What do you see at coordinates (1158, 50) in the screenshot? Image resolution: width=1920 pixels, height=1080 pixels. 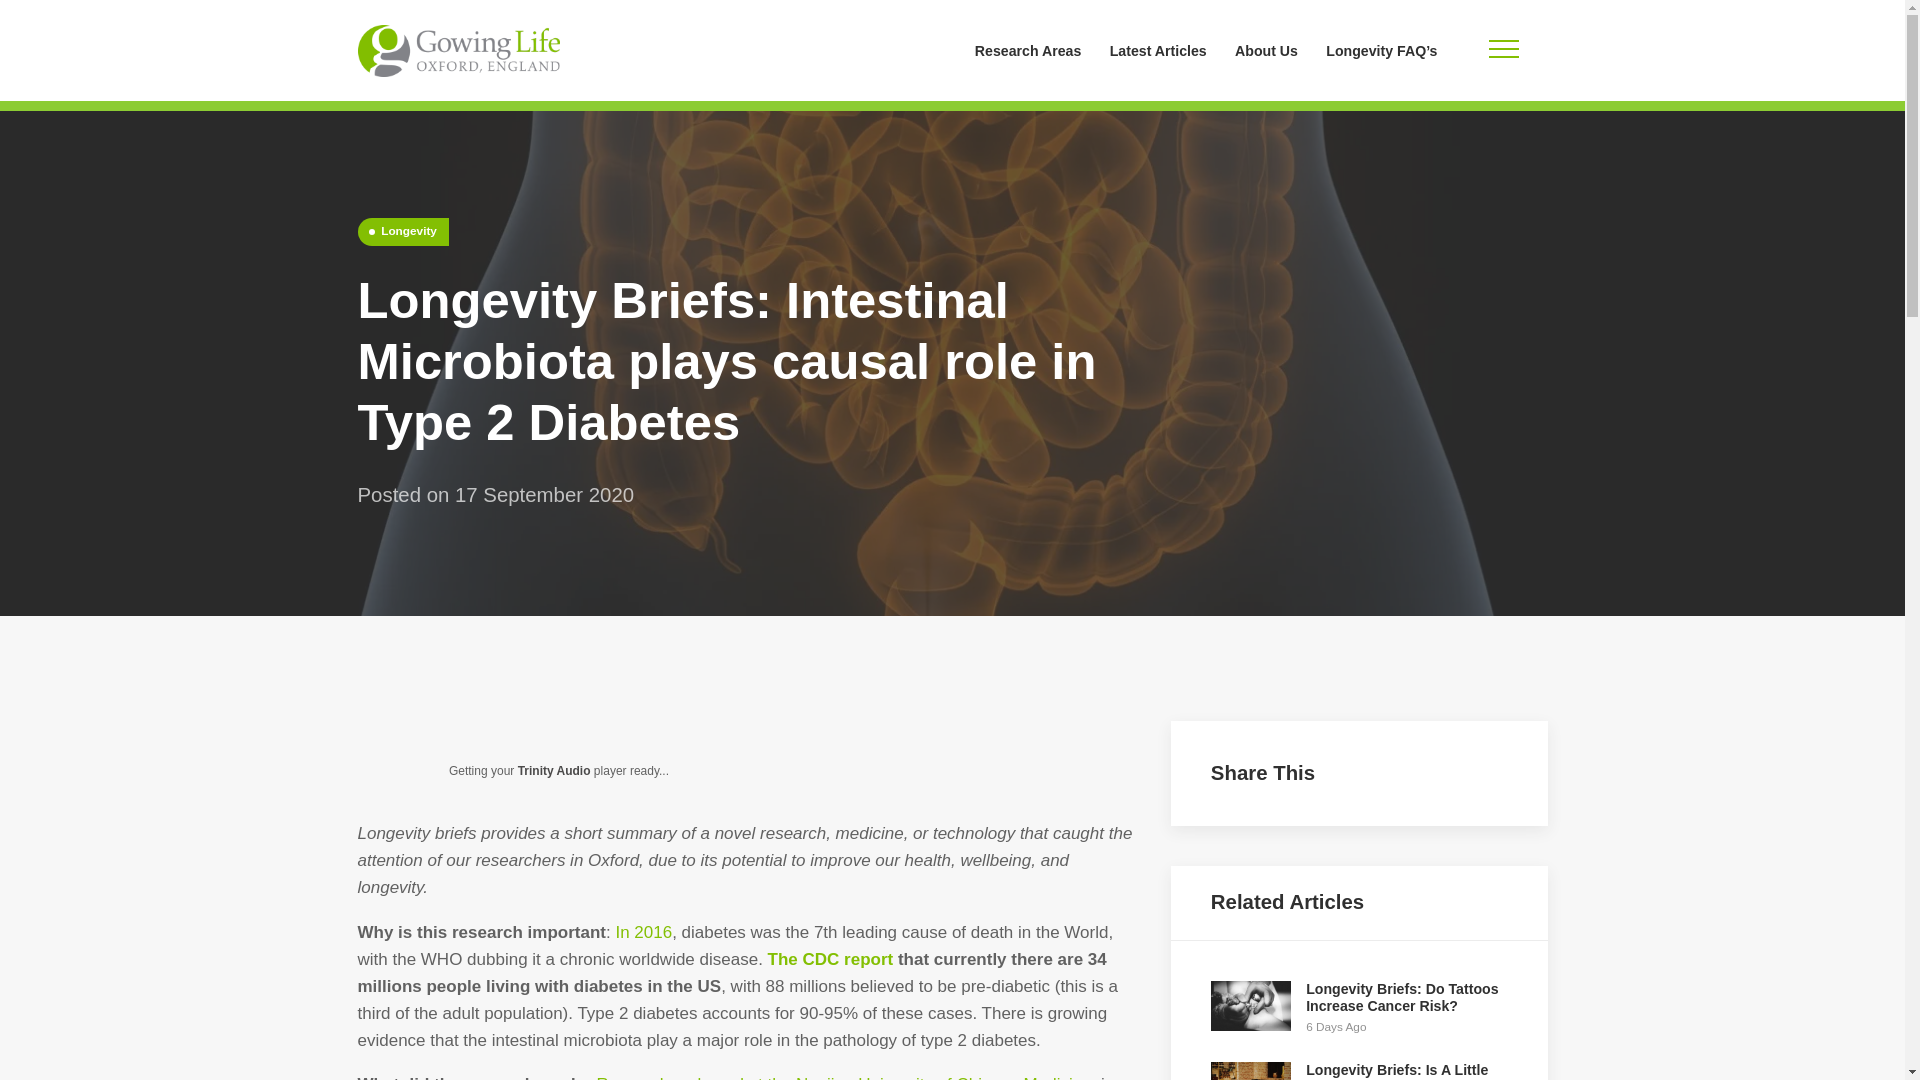 I see `Latest Articles` at bounding box center [1158, 50].